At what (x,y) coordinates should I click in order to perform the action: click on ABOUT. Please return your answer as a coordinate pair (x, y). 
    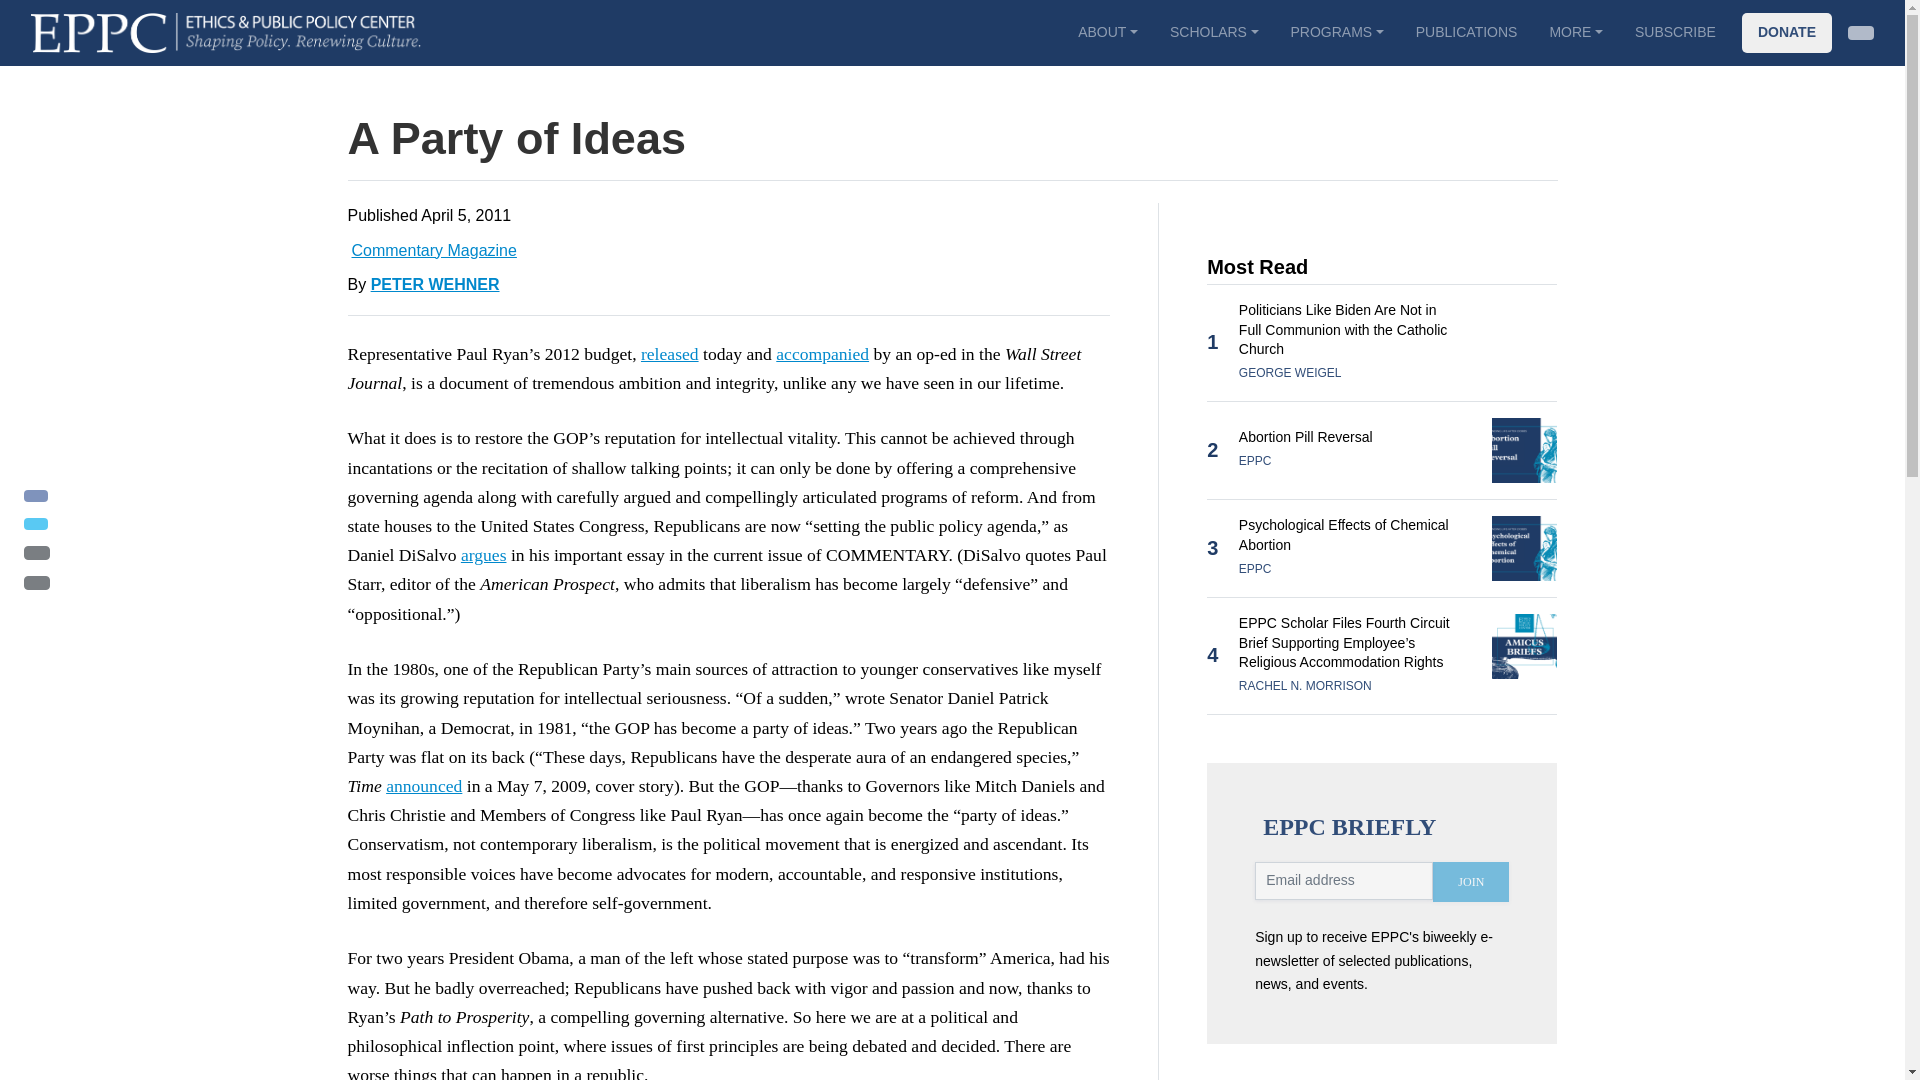
    Looking at the image, I should click on (1107, 32).